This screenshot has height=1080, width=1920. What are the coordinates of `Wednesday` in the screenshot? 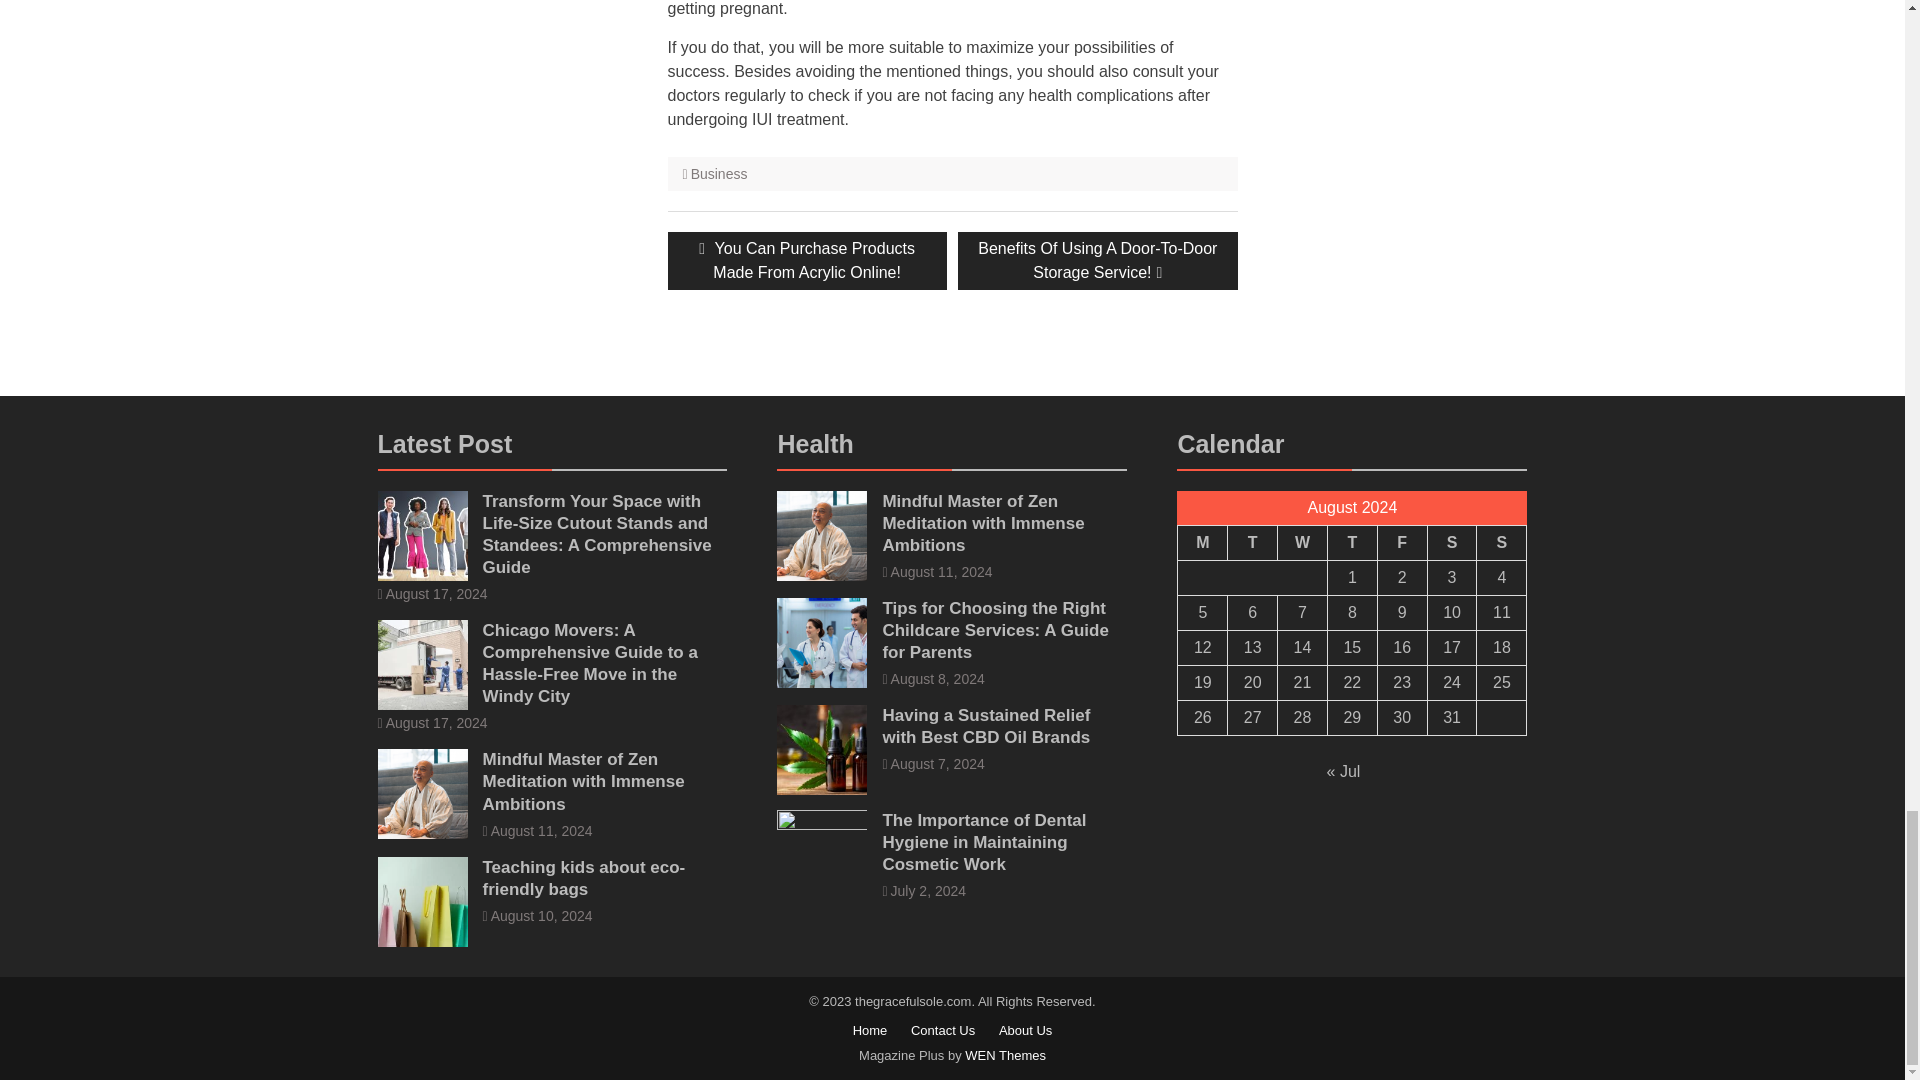 It's located at (1097, 261).